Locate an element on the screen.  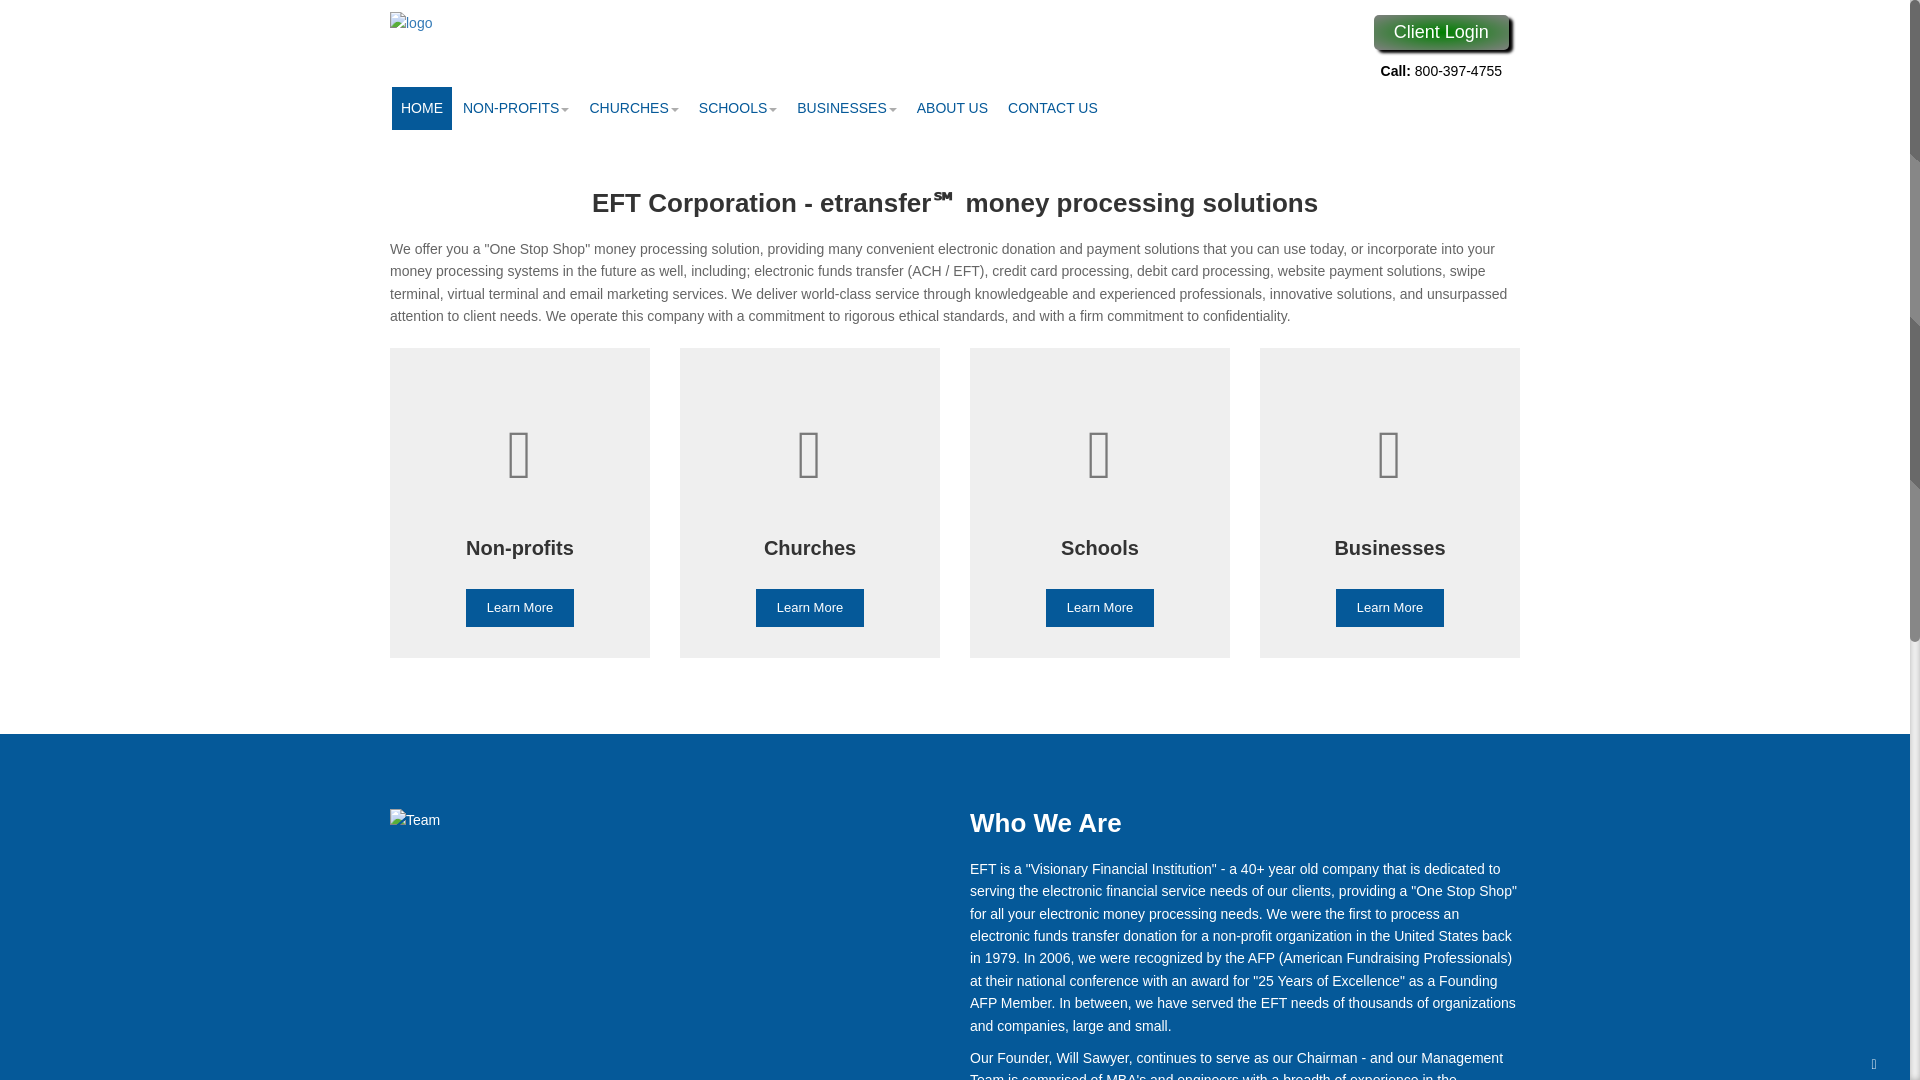
ABOUT US is located at coordinates (952, 108).